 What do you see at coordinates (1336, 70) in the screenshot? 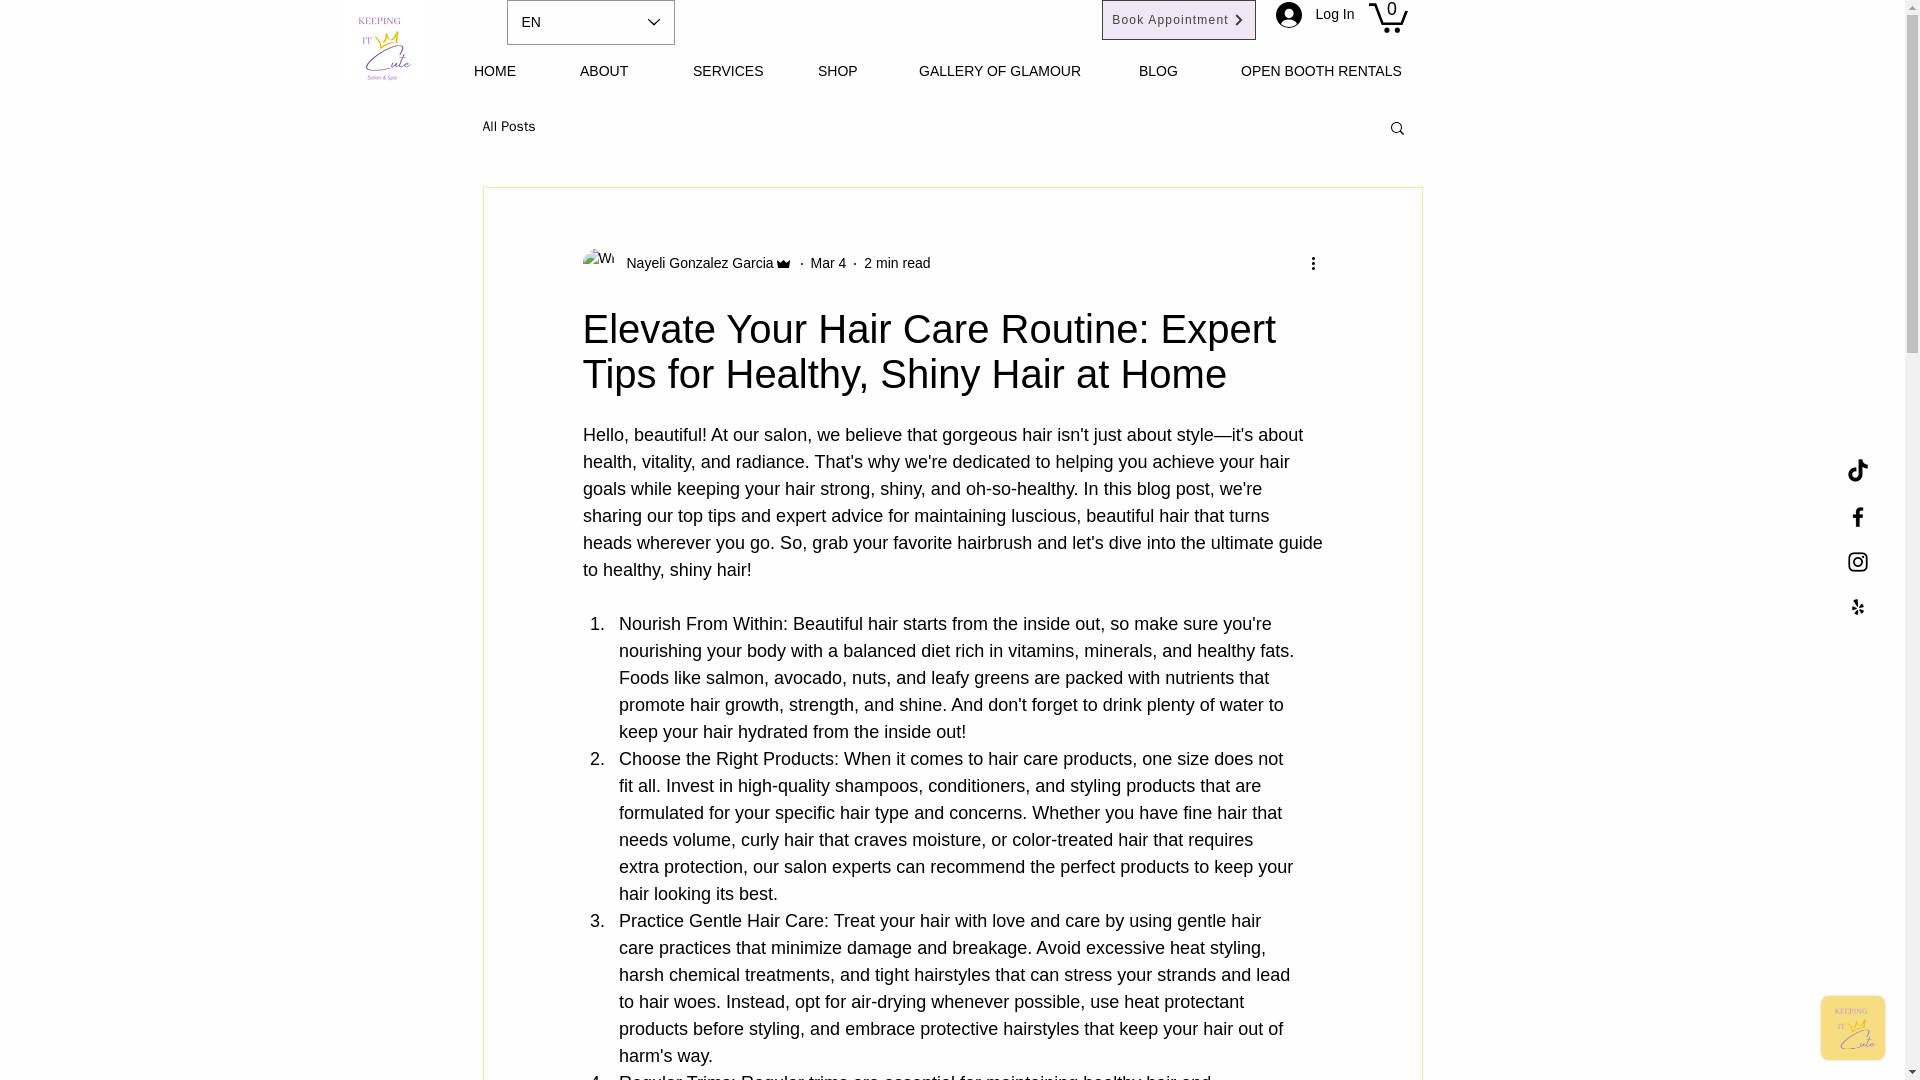
I see `OPEN BOOTH RENTALS` at bounding box center [1336, 70].